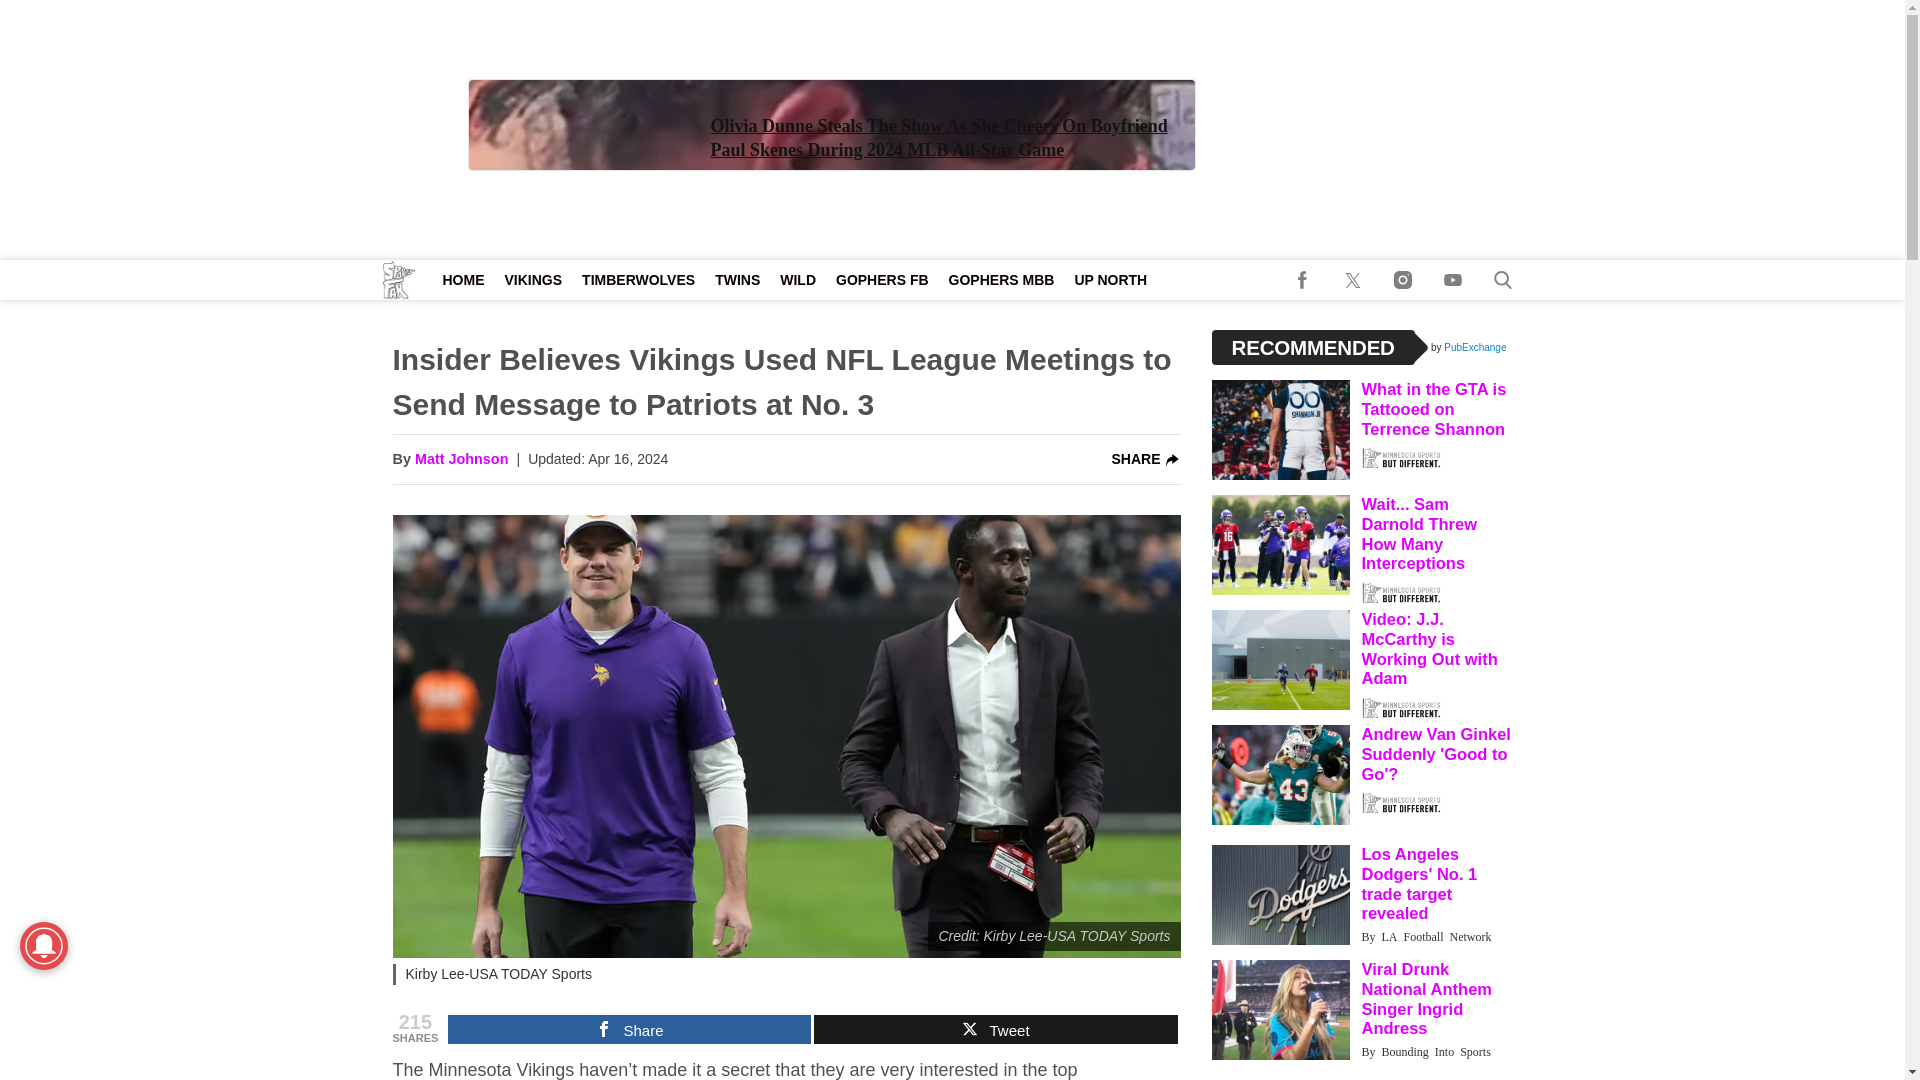  I want to click on WILD, so click(797, 280).